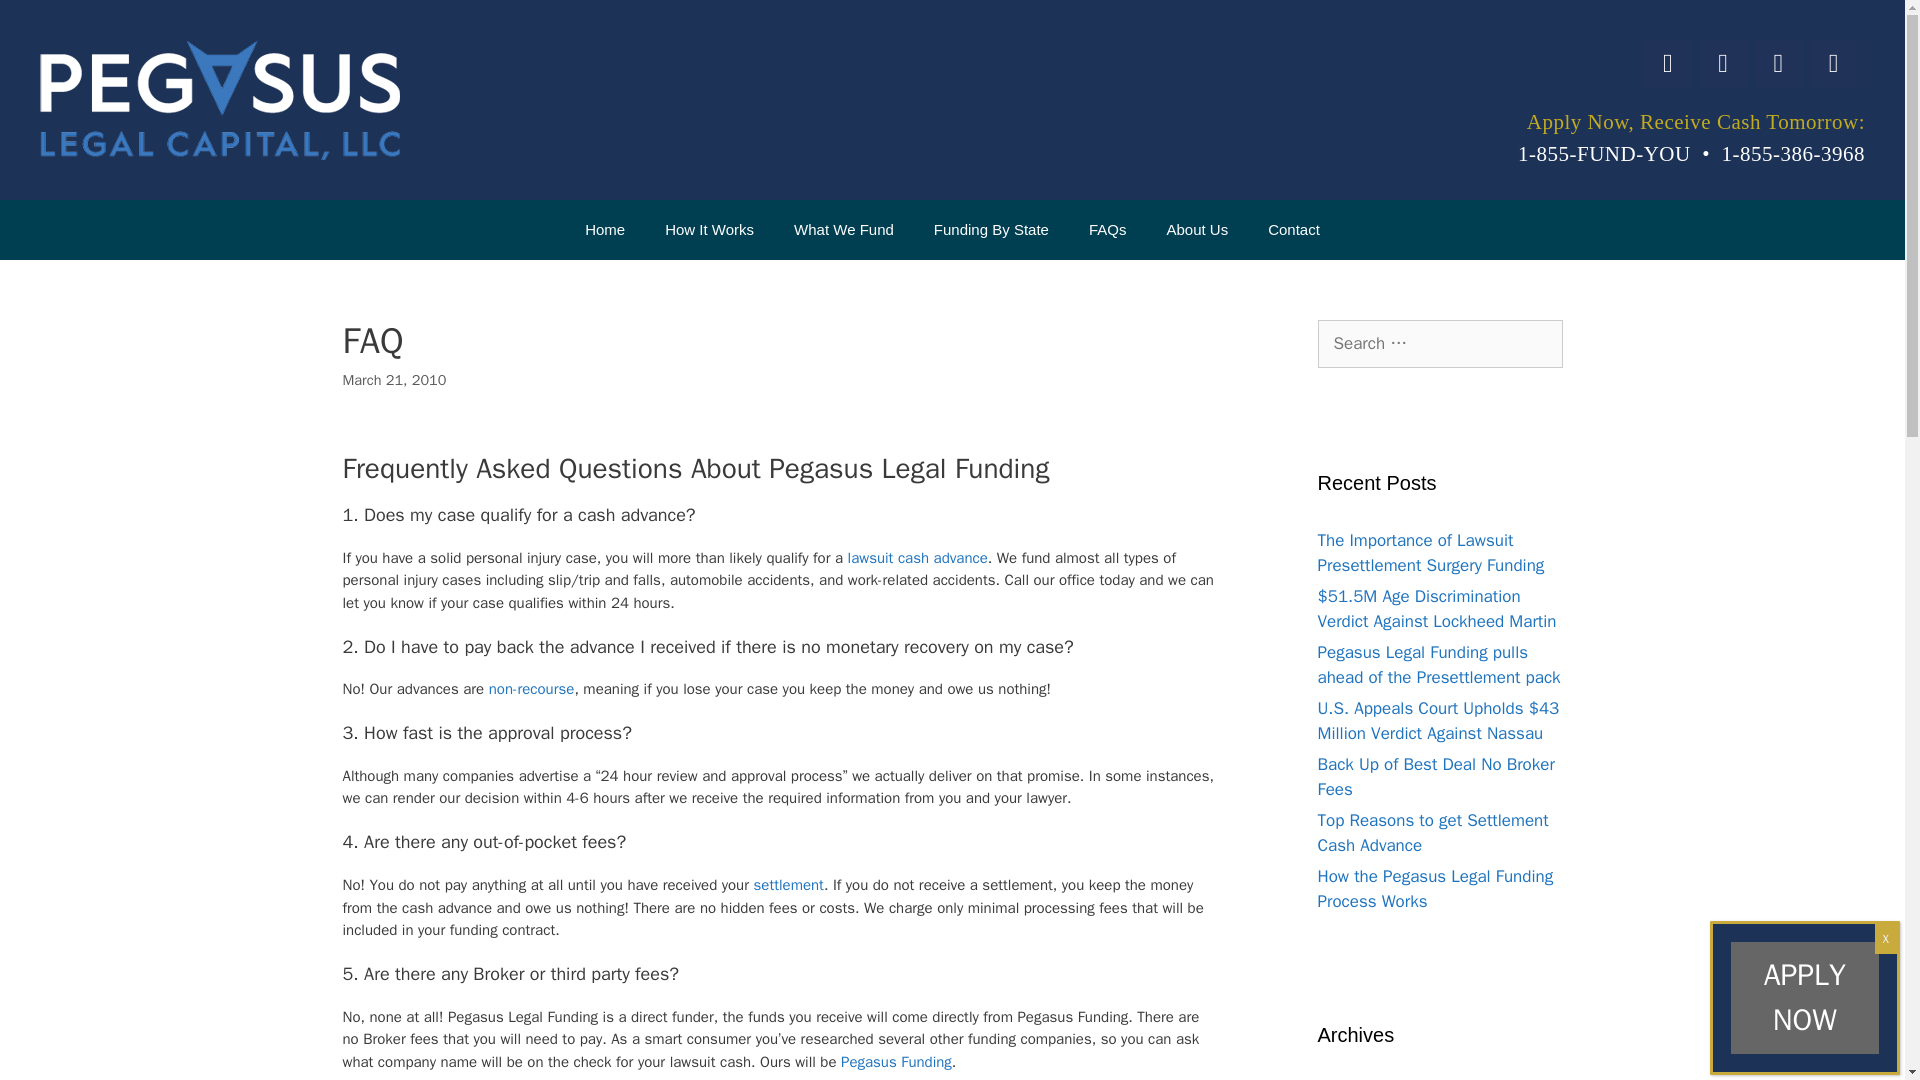 This screenshot has width=1920, height=1080. I want to click on What We Fund, so click(843, 230).